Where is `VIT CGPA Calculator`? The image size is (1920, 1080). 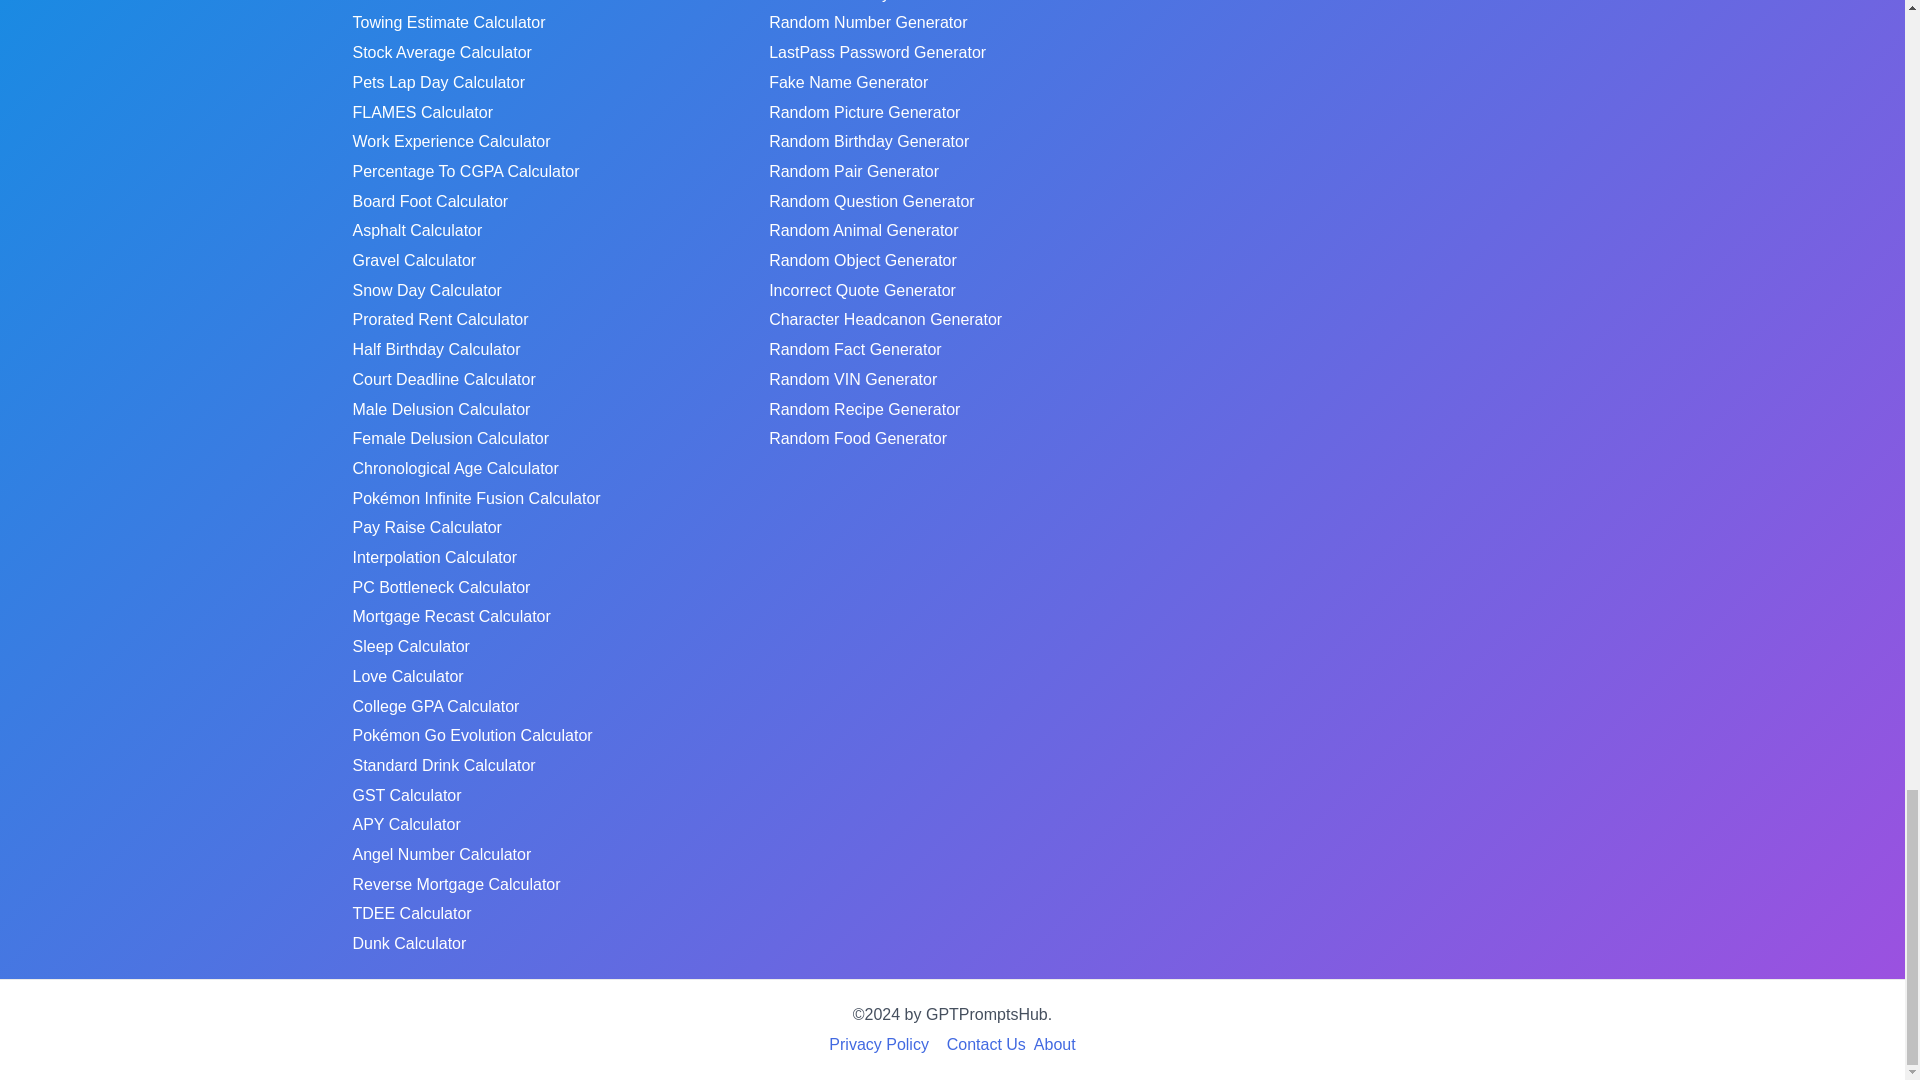 VIT CGPA Calculator is located at coordinates (426, 4).